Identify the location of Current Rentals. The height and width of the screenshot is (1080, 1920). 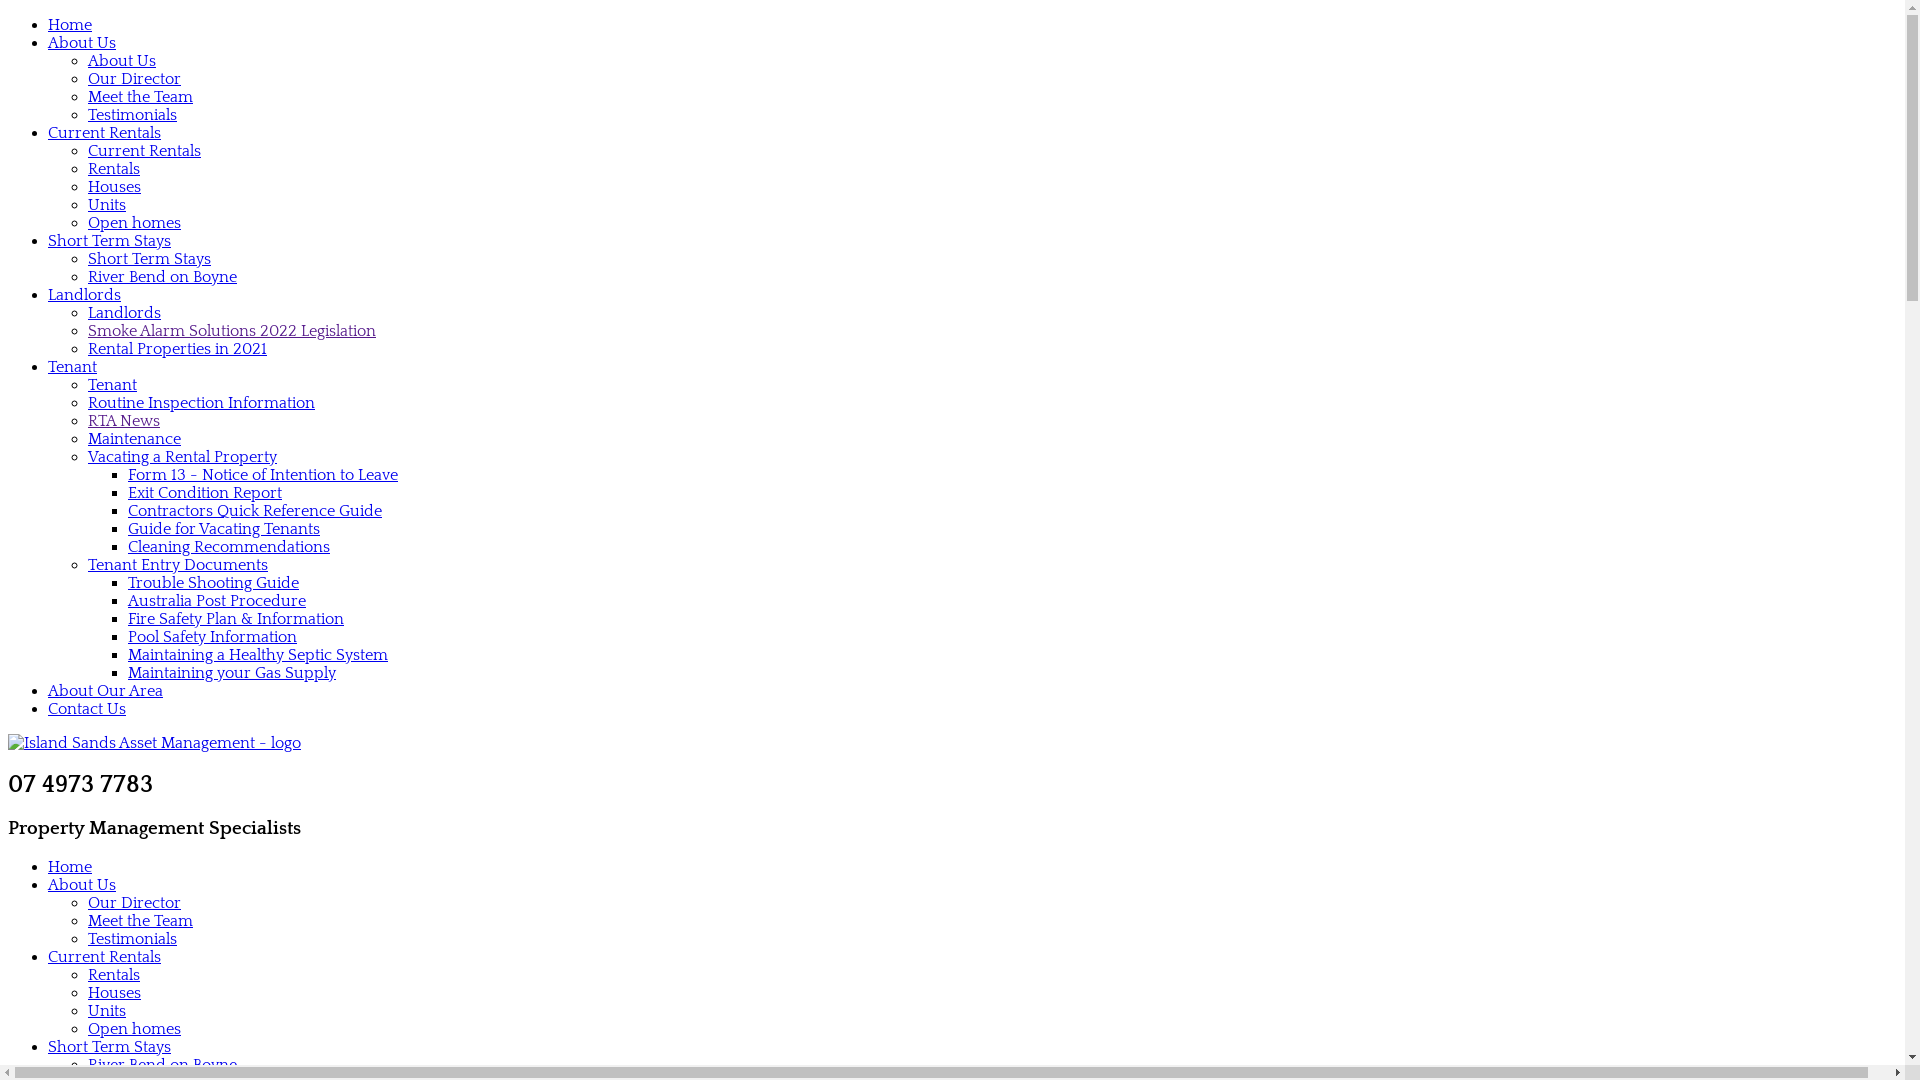
(104, 957).